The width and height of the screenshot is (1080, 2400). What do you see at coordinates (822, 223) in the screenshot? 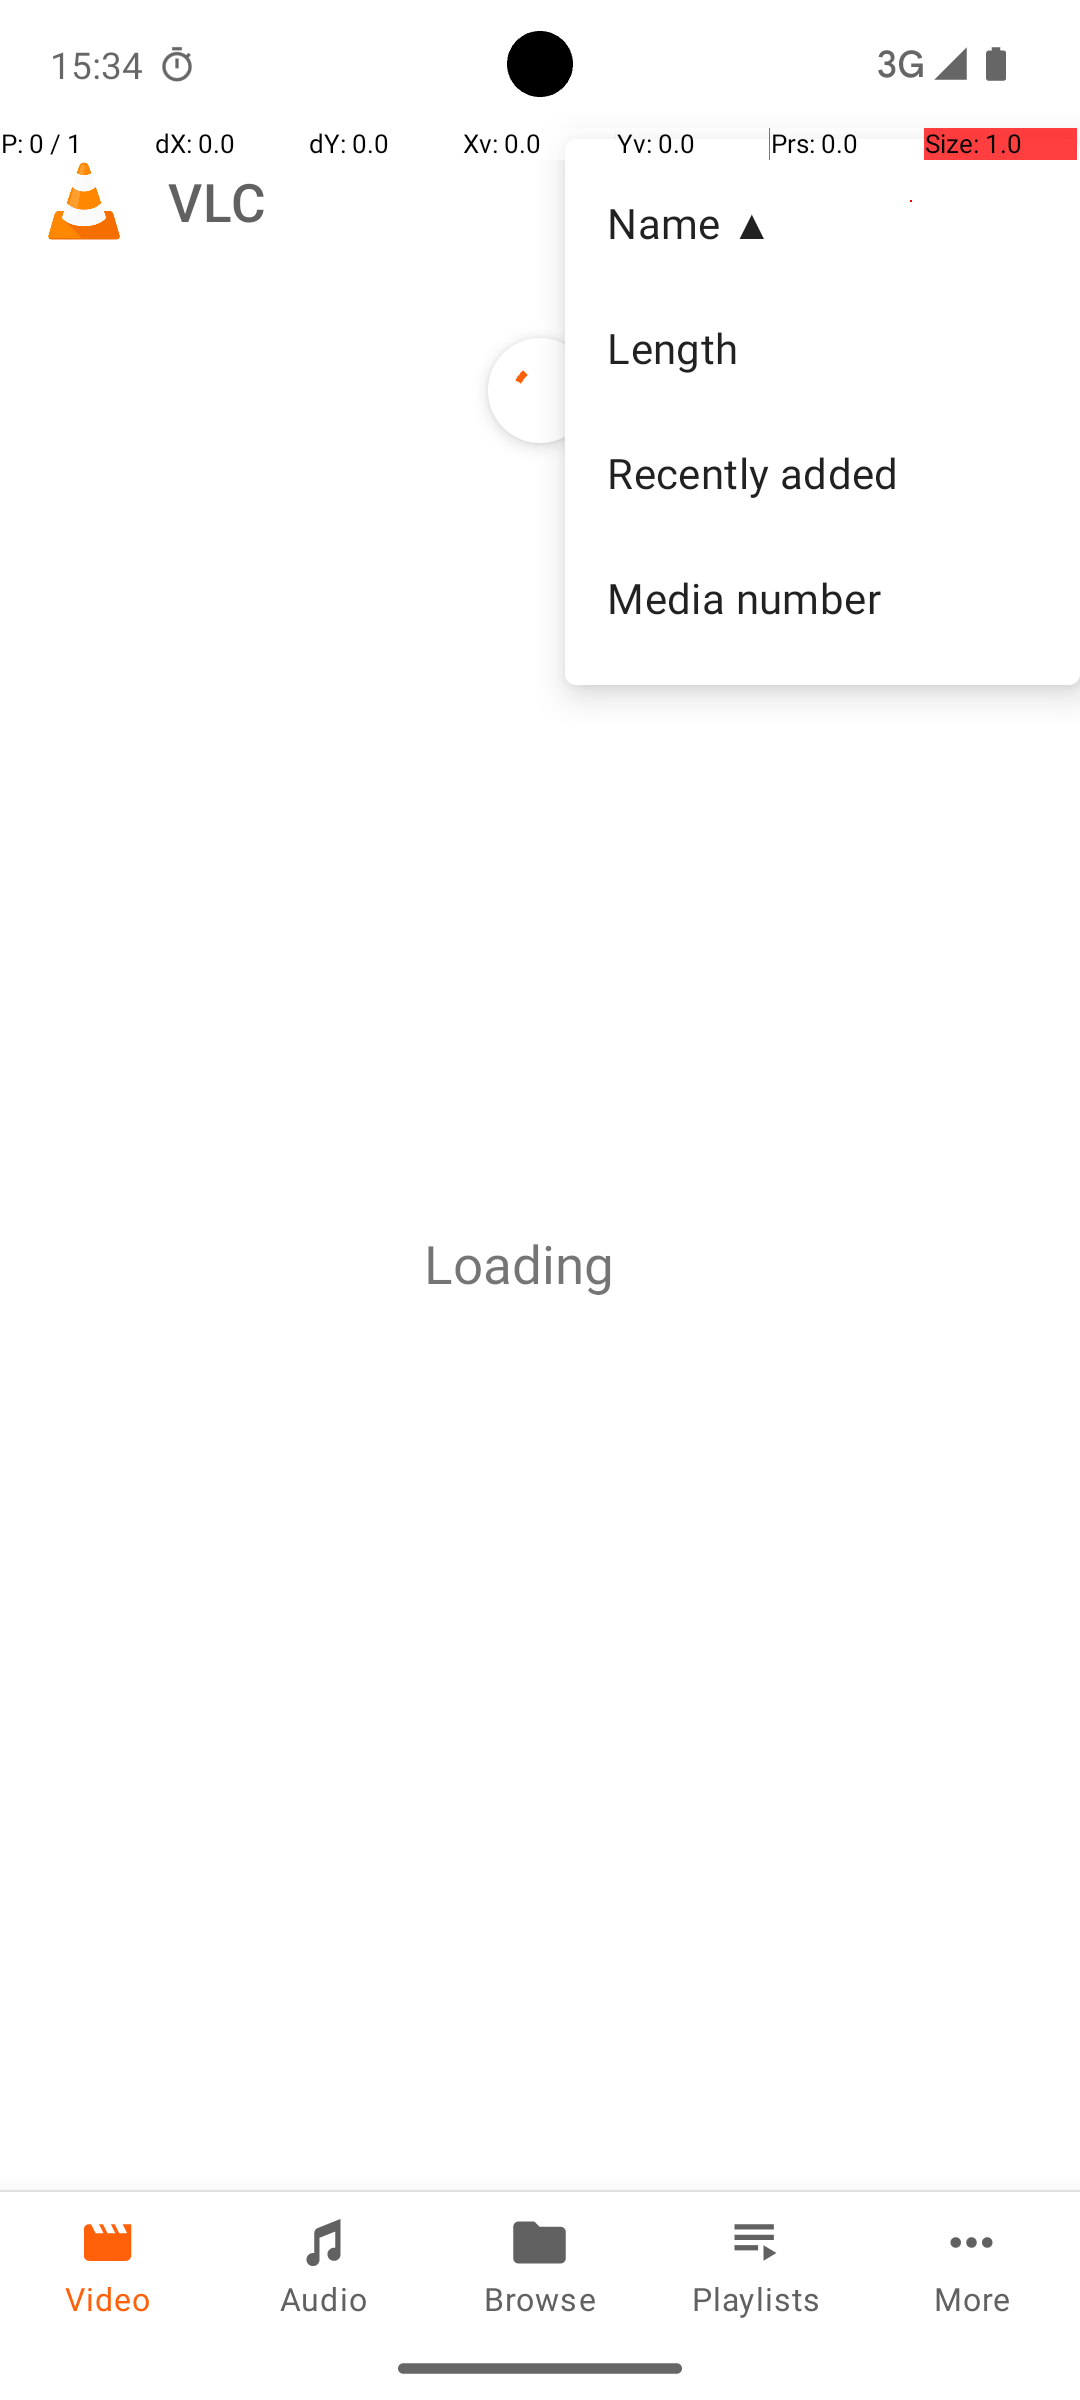
I see `Name. Ascending` at bounding box center [822, 223].